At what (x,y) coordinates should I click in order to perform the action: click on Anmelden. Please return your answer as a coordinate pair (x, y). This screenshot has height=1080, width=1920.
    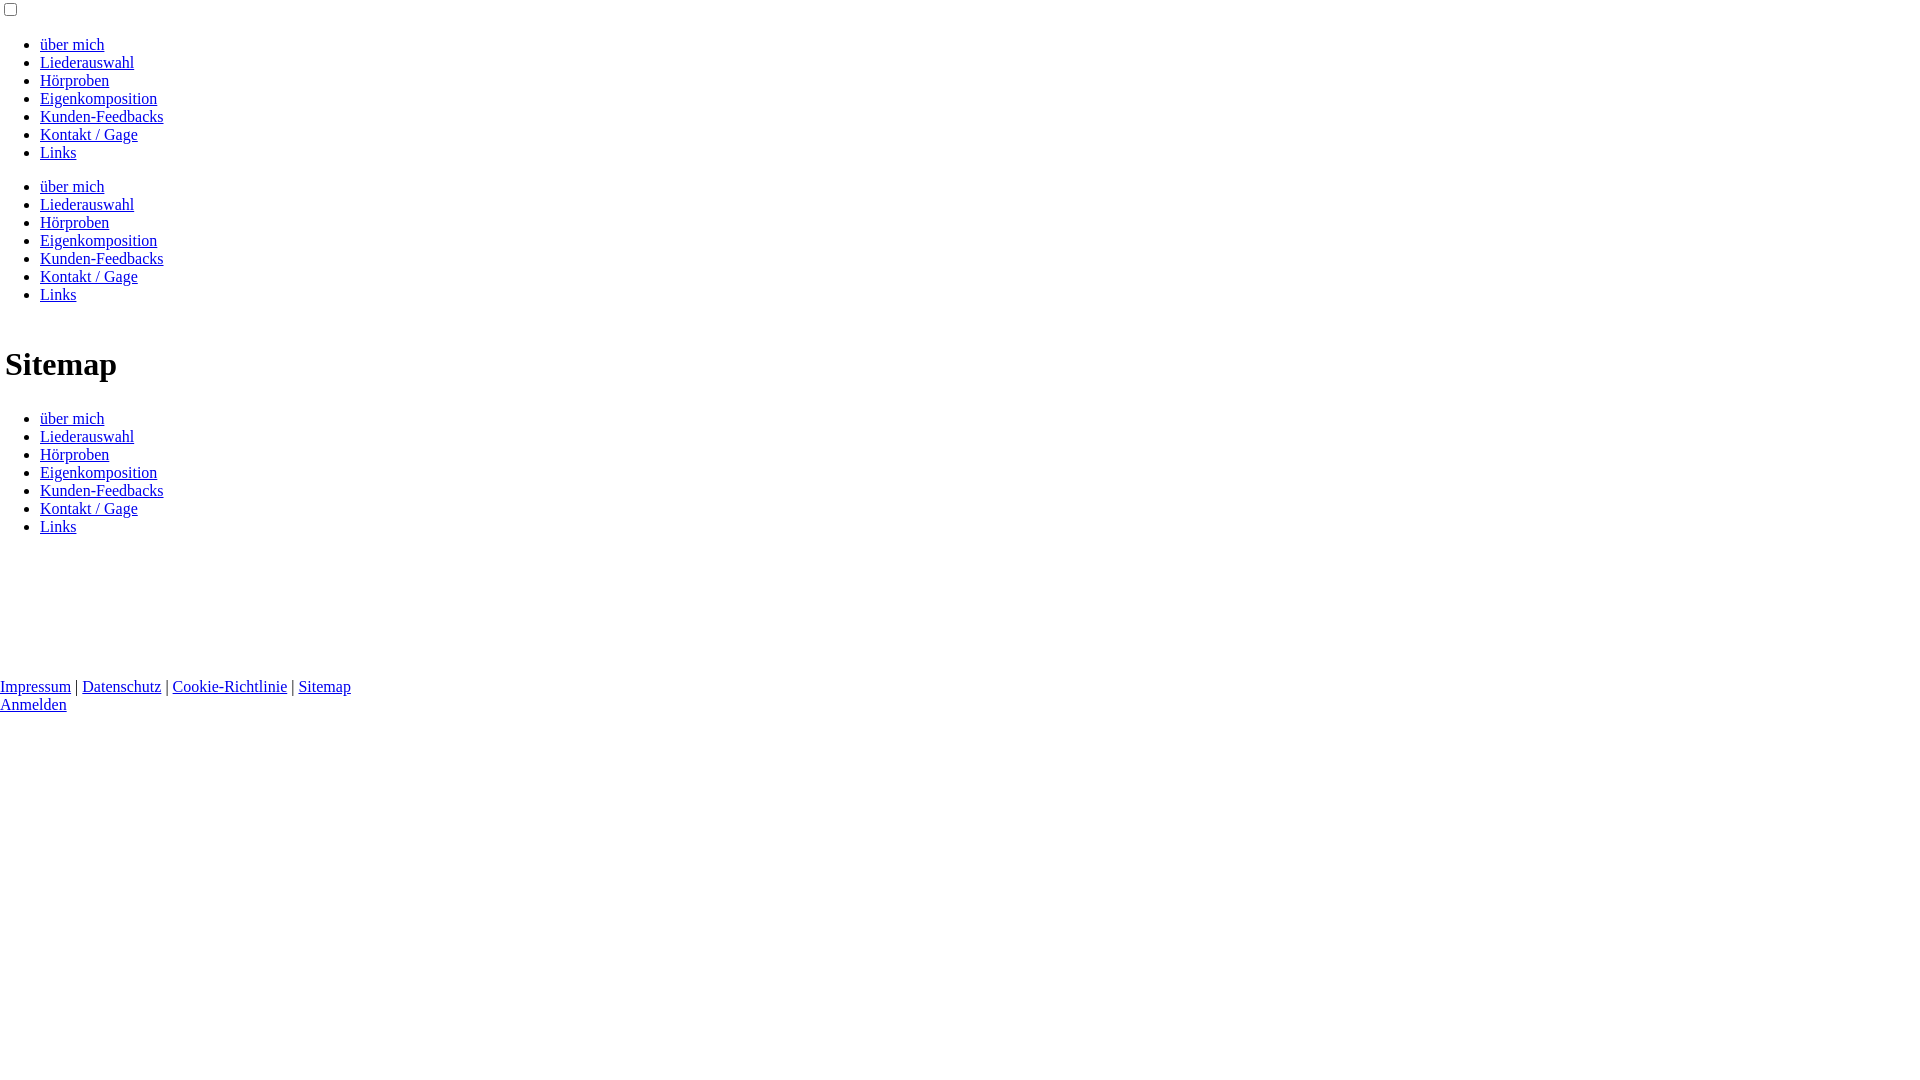
    Looking at the image, I should click on (34, 704).